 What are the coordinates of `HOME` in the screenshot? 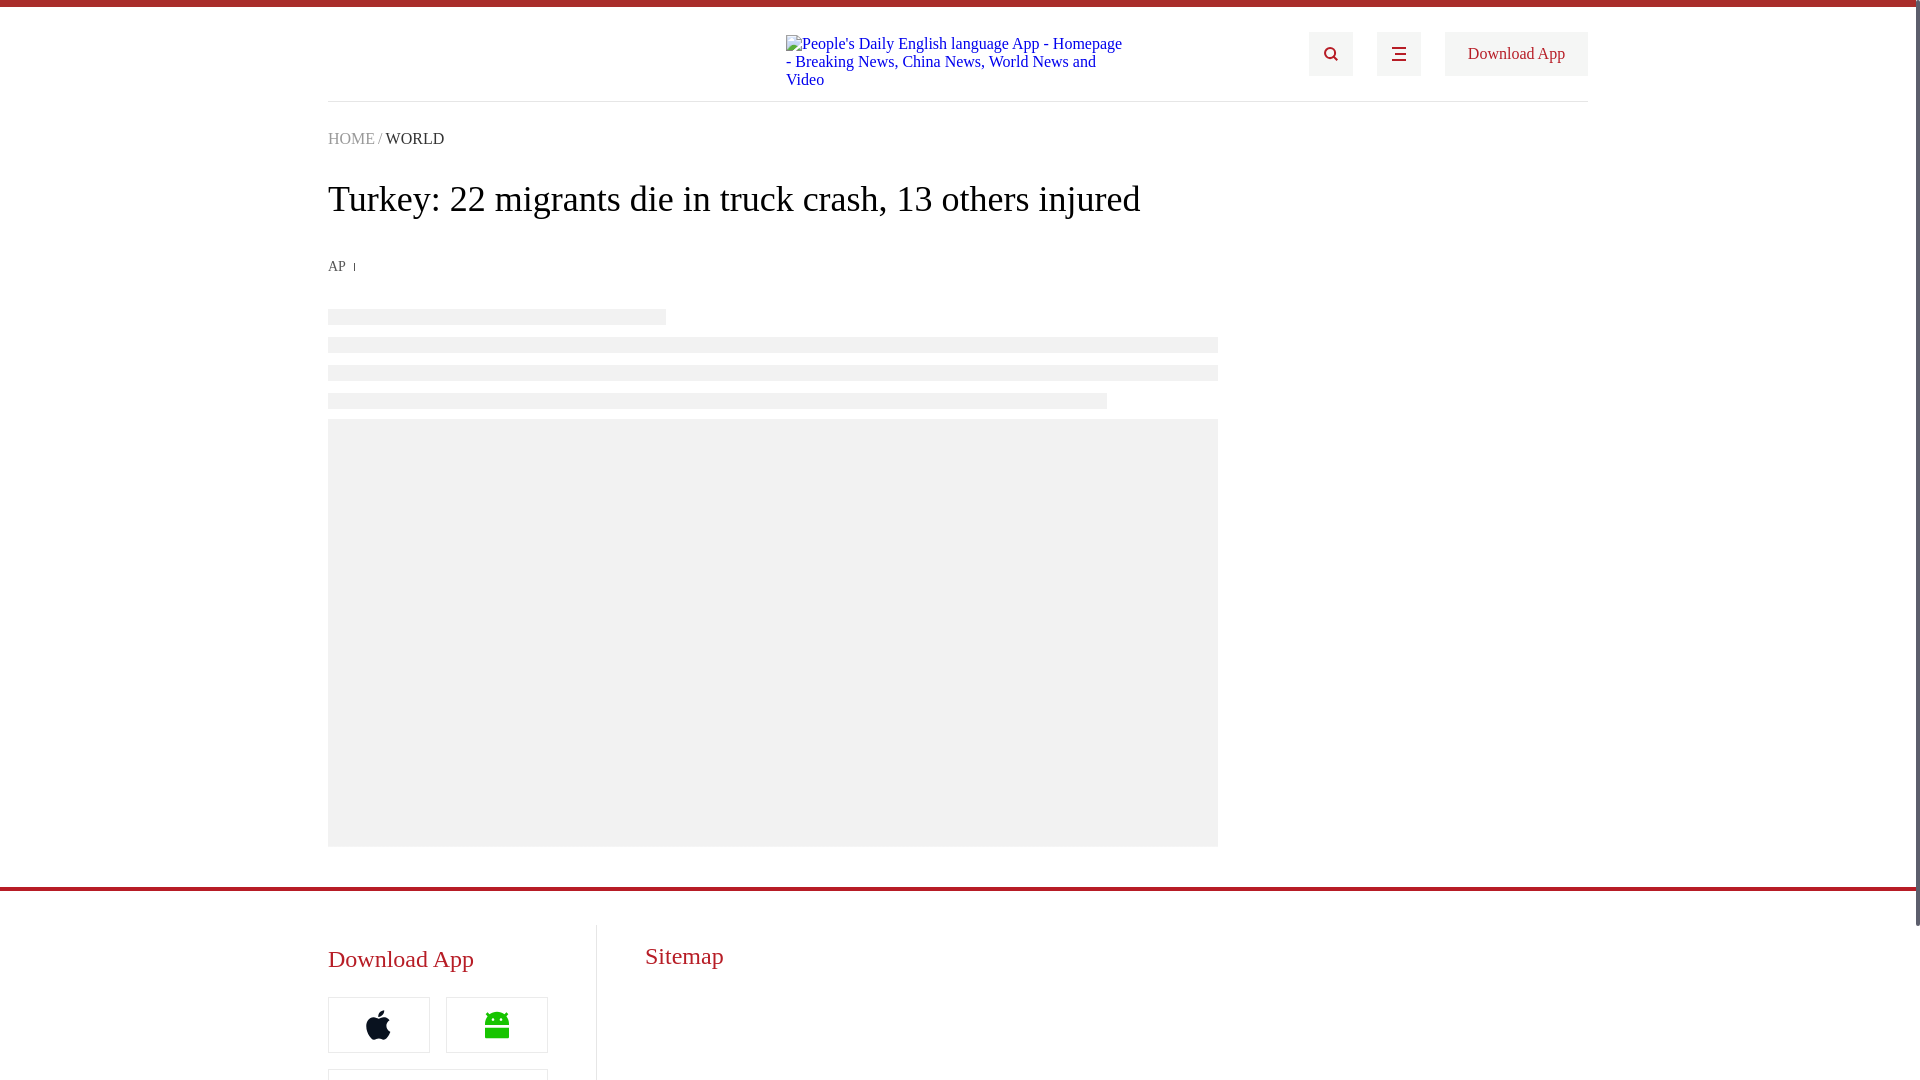 It's located at (351, 138).